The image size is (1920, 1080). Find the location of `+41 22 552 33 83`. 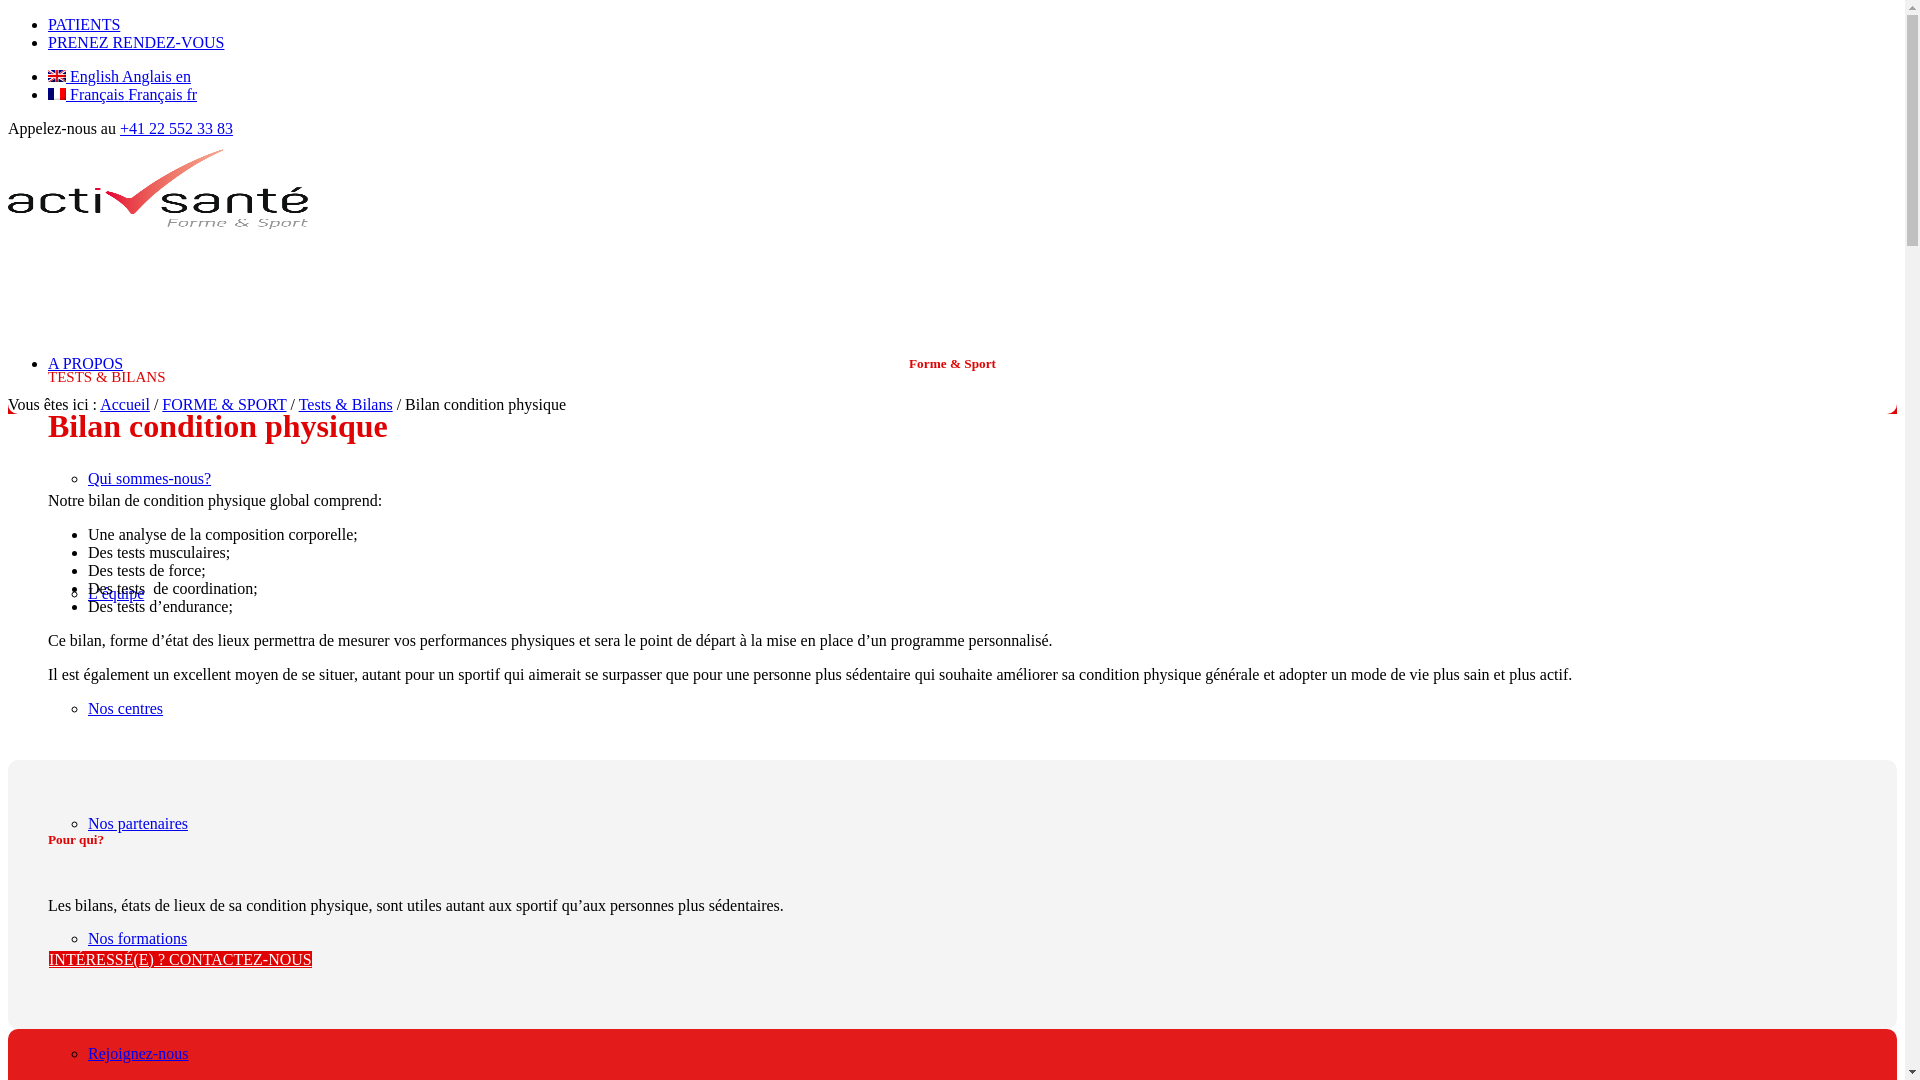

+41 22 552 33 83 is located at coordinates (176, 128).